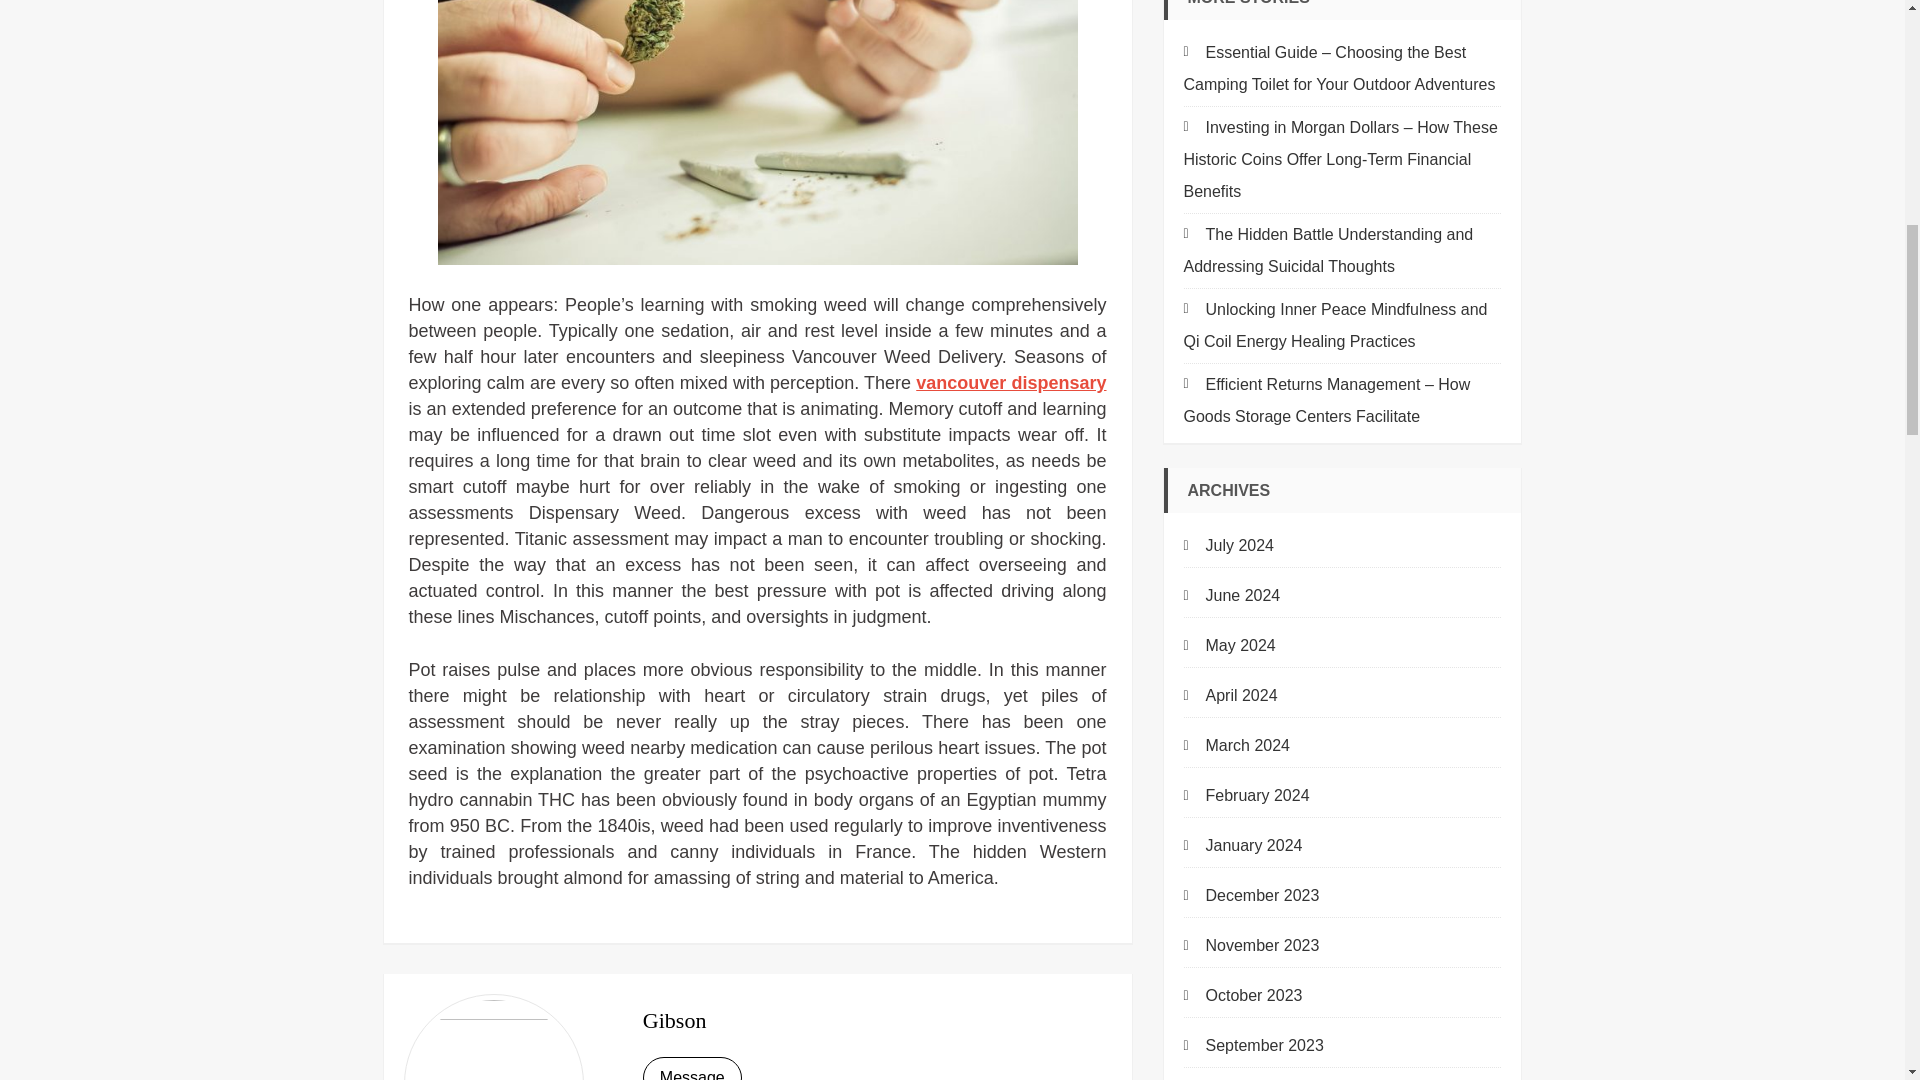  I want to click on Message, so click(692, 1068).